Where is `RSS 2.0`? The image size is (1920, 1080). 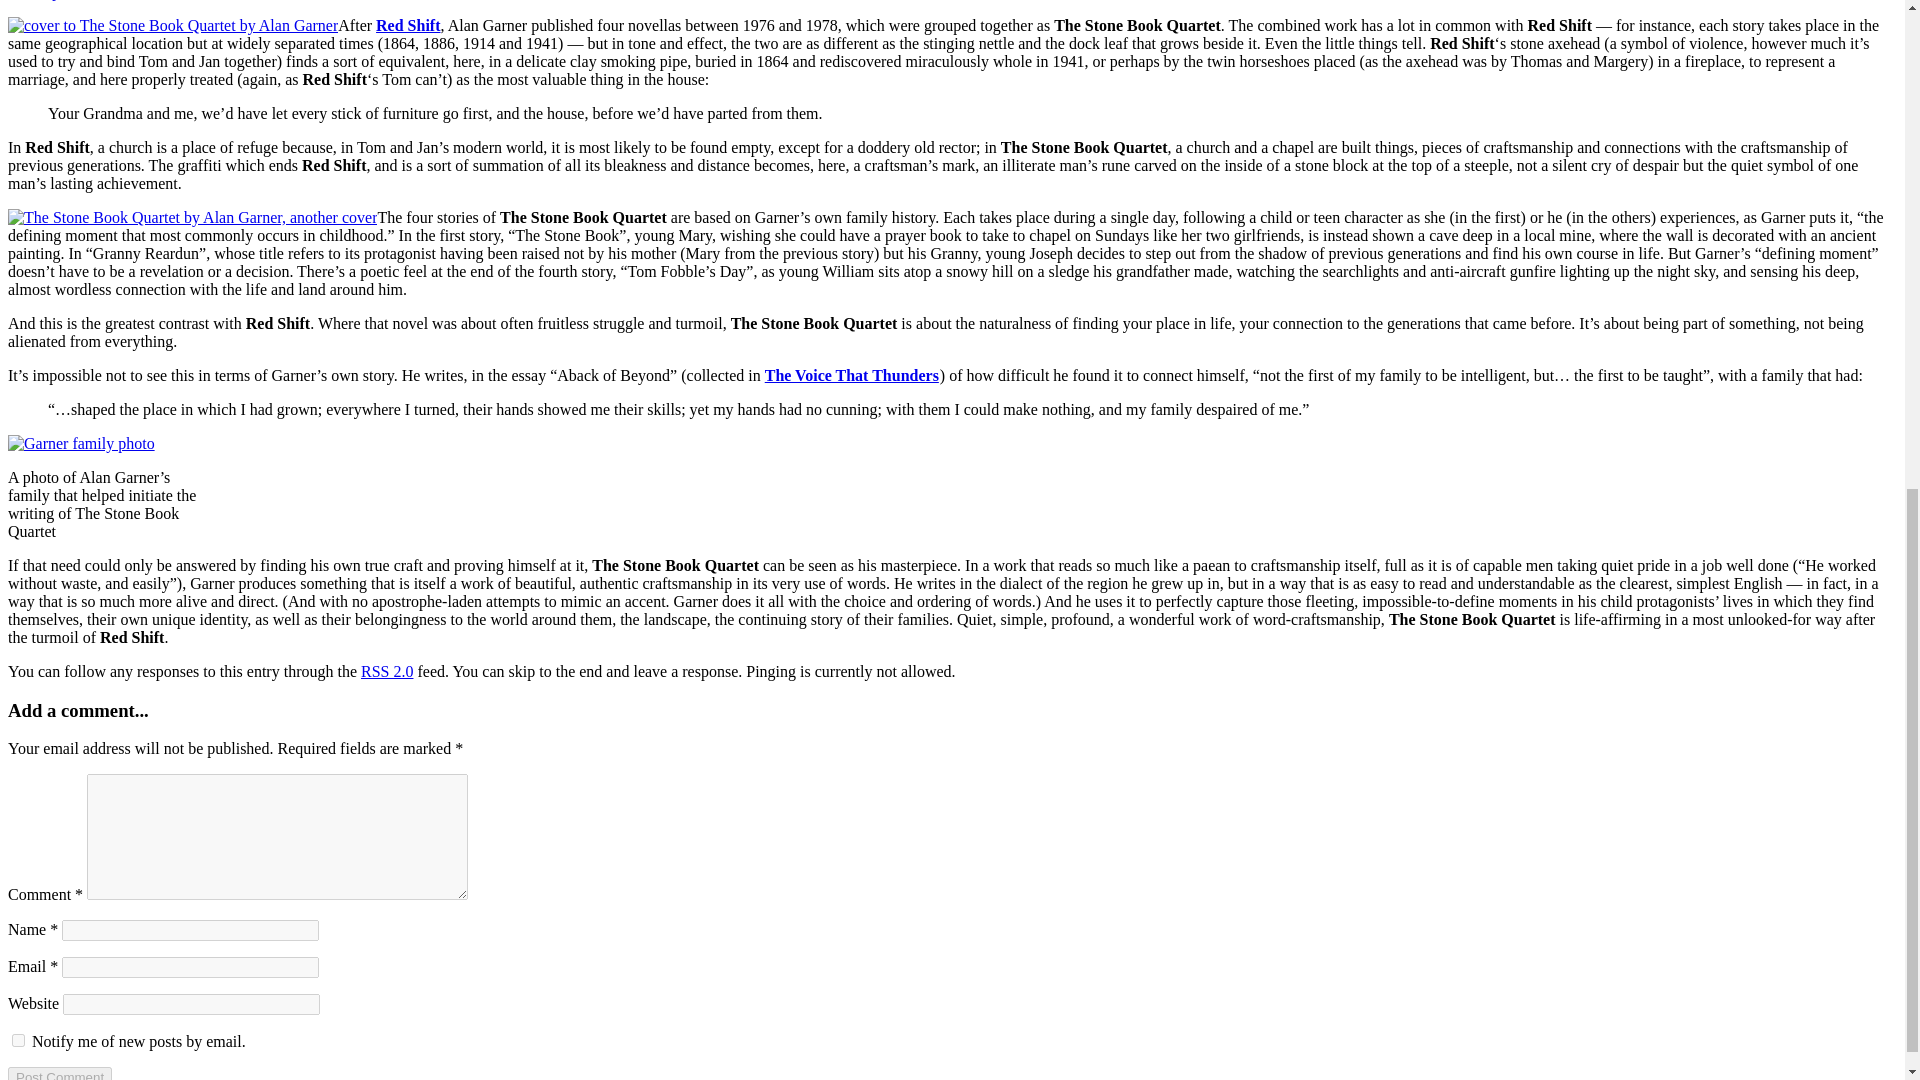 RSS 2.0 is located at coordinates (386, 672).